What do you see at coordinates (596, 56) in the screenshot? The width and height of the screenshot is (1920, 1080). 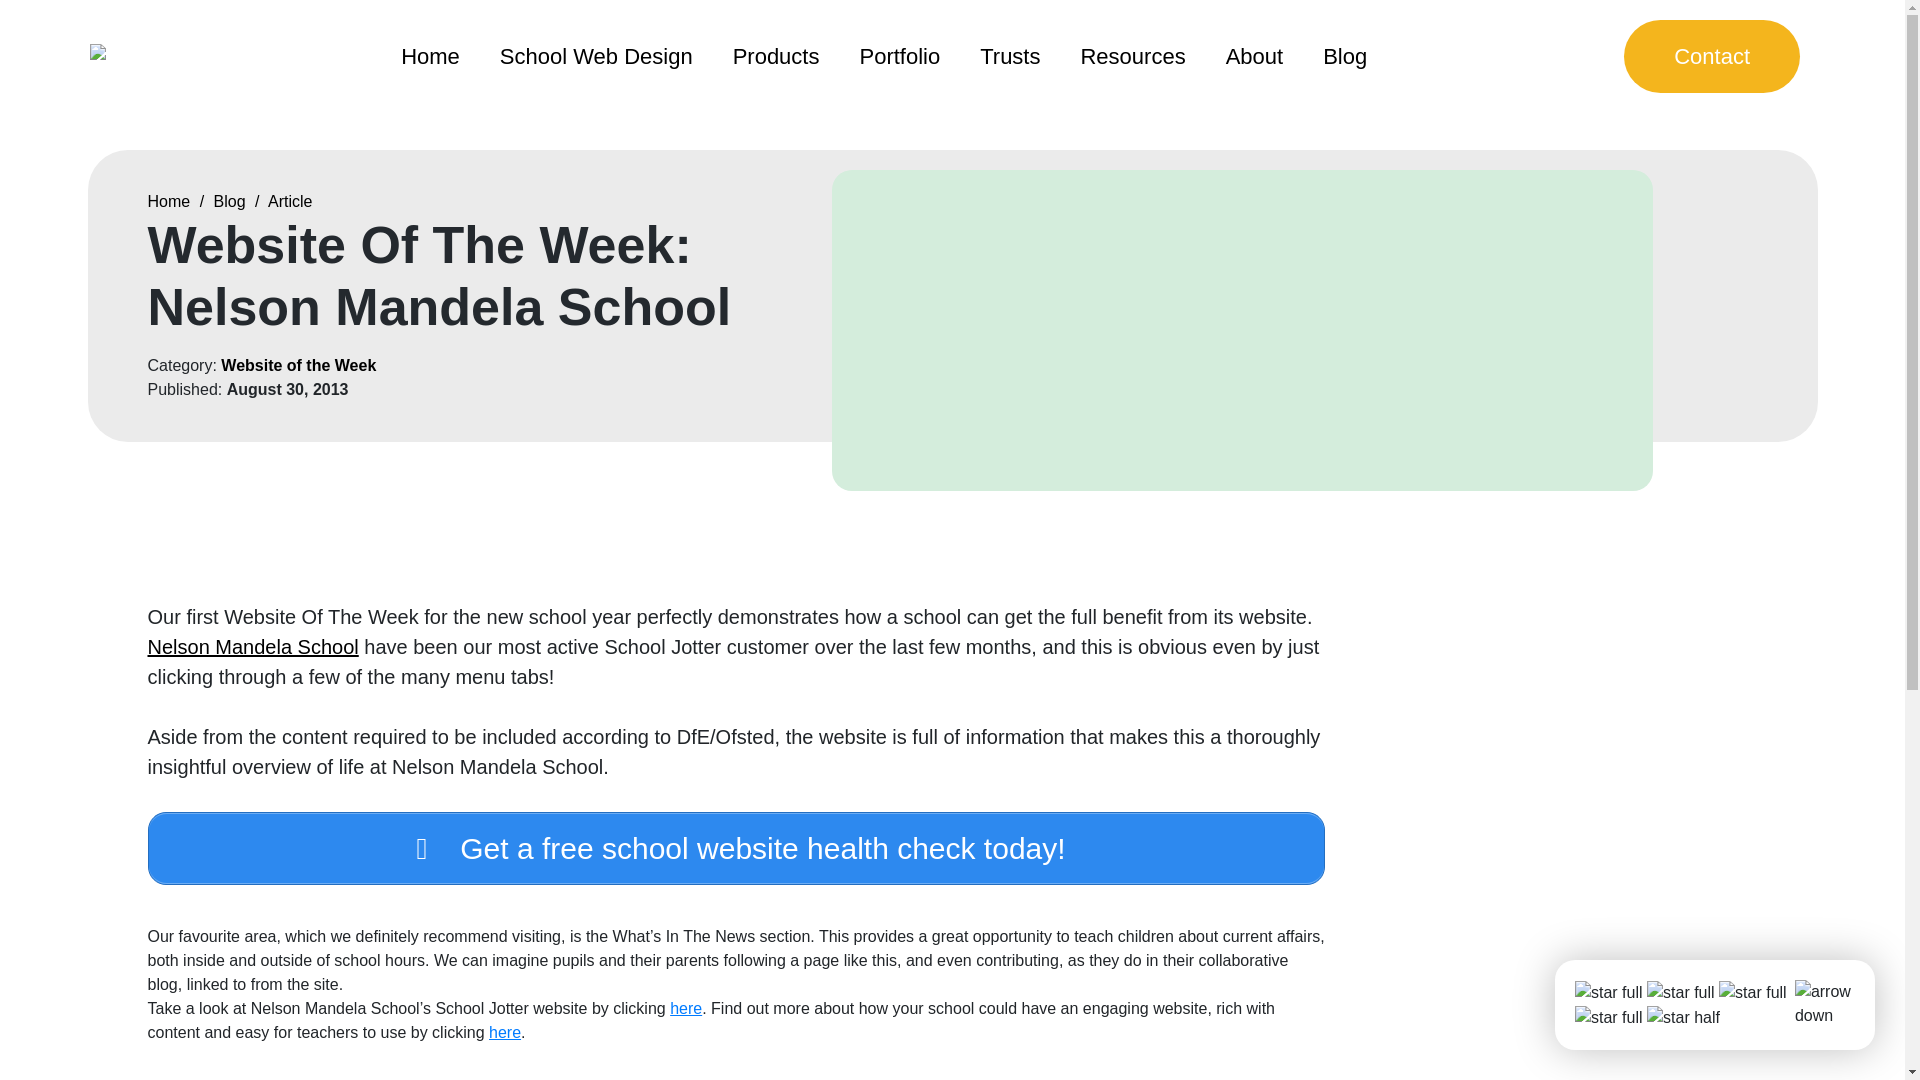 I see `School Web Design` at bounding box center [596, 56].